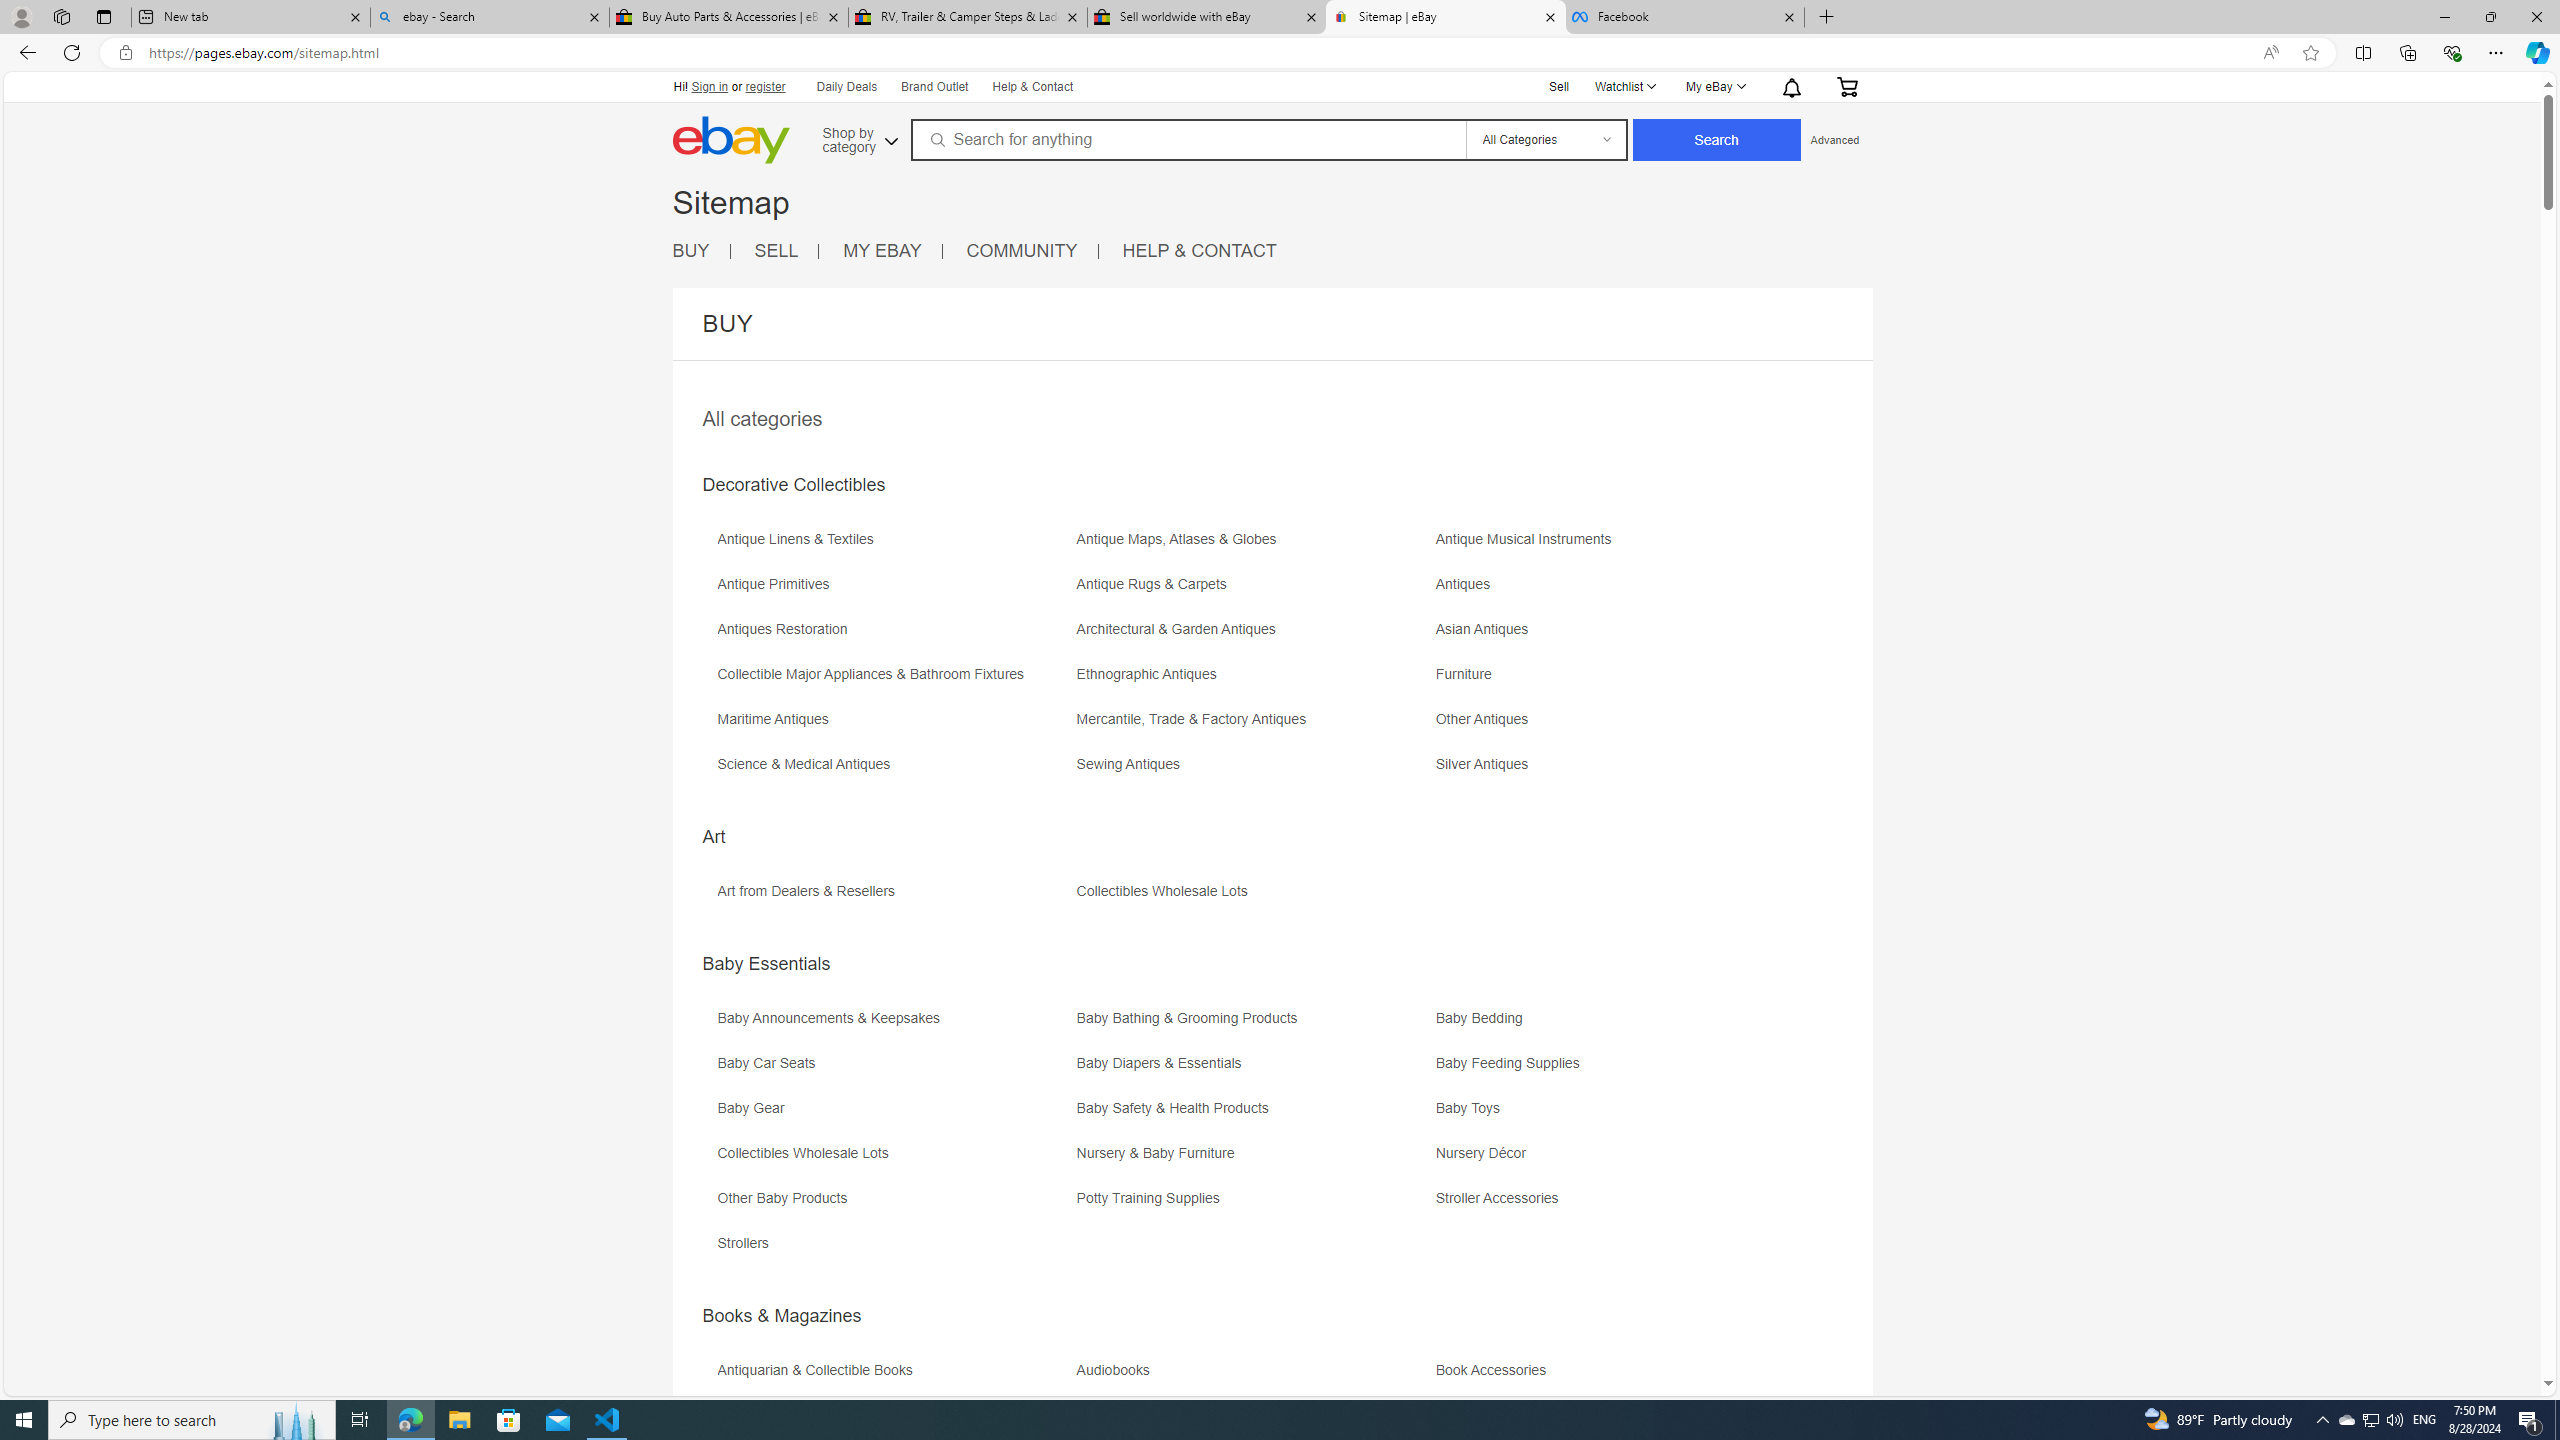 This screenshot has width=2560, height=1440. Describe the element at coordinates (756, 1108) in the screenshot. I see `Baby Gear` at that location.